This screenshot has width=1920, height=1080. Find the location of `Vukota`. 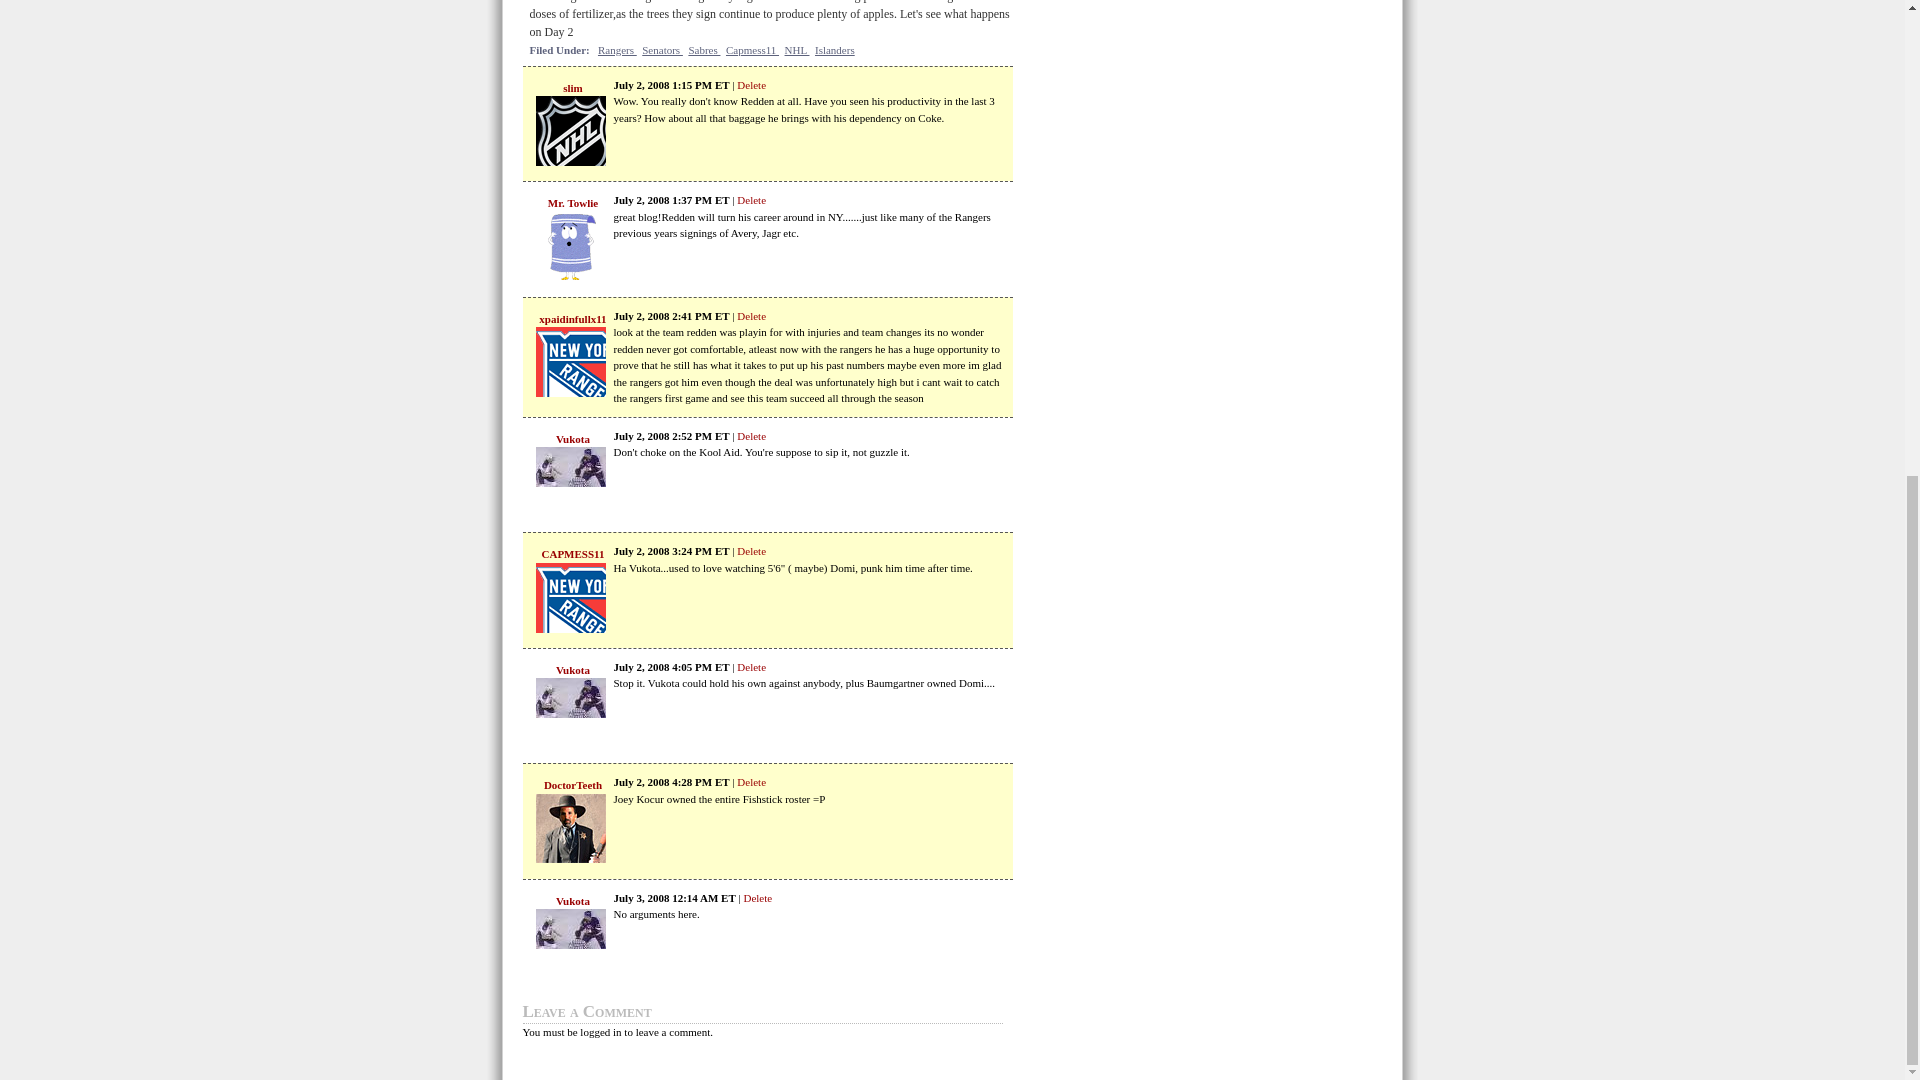

Vukota is located at coordinates (572, 670).